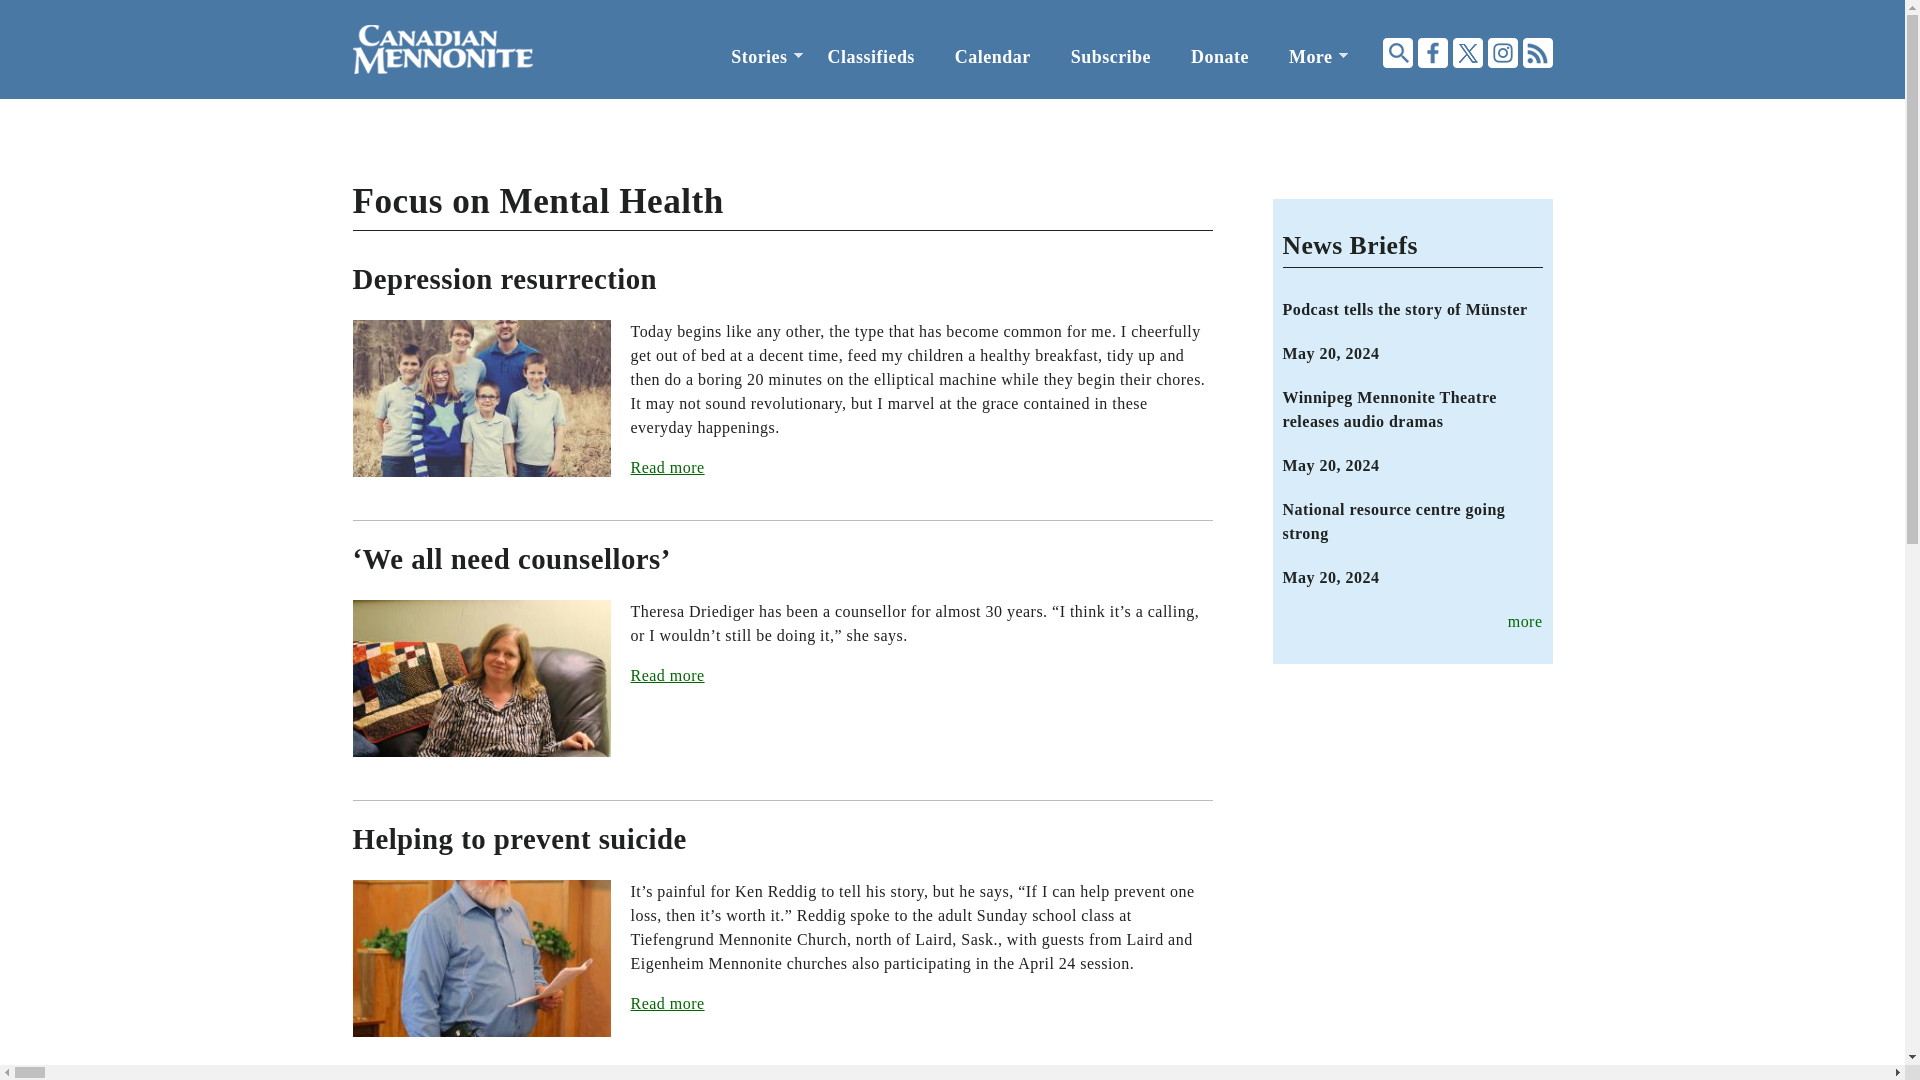 The image size is (1920, 1080). What do you see at coordinates (992, 57) in the screenshot?
I see `Church Events Calendar` at bounding box center [992, 57].